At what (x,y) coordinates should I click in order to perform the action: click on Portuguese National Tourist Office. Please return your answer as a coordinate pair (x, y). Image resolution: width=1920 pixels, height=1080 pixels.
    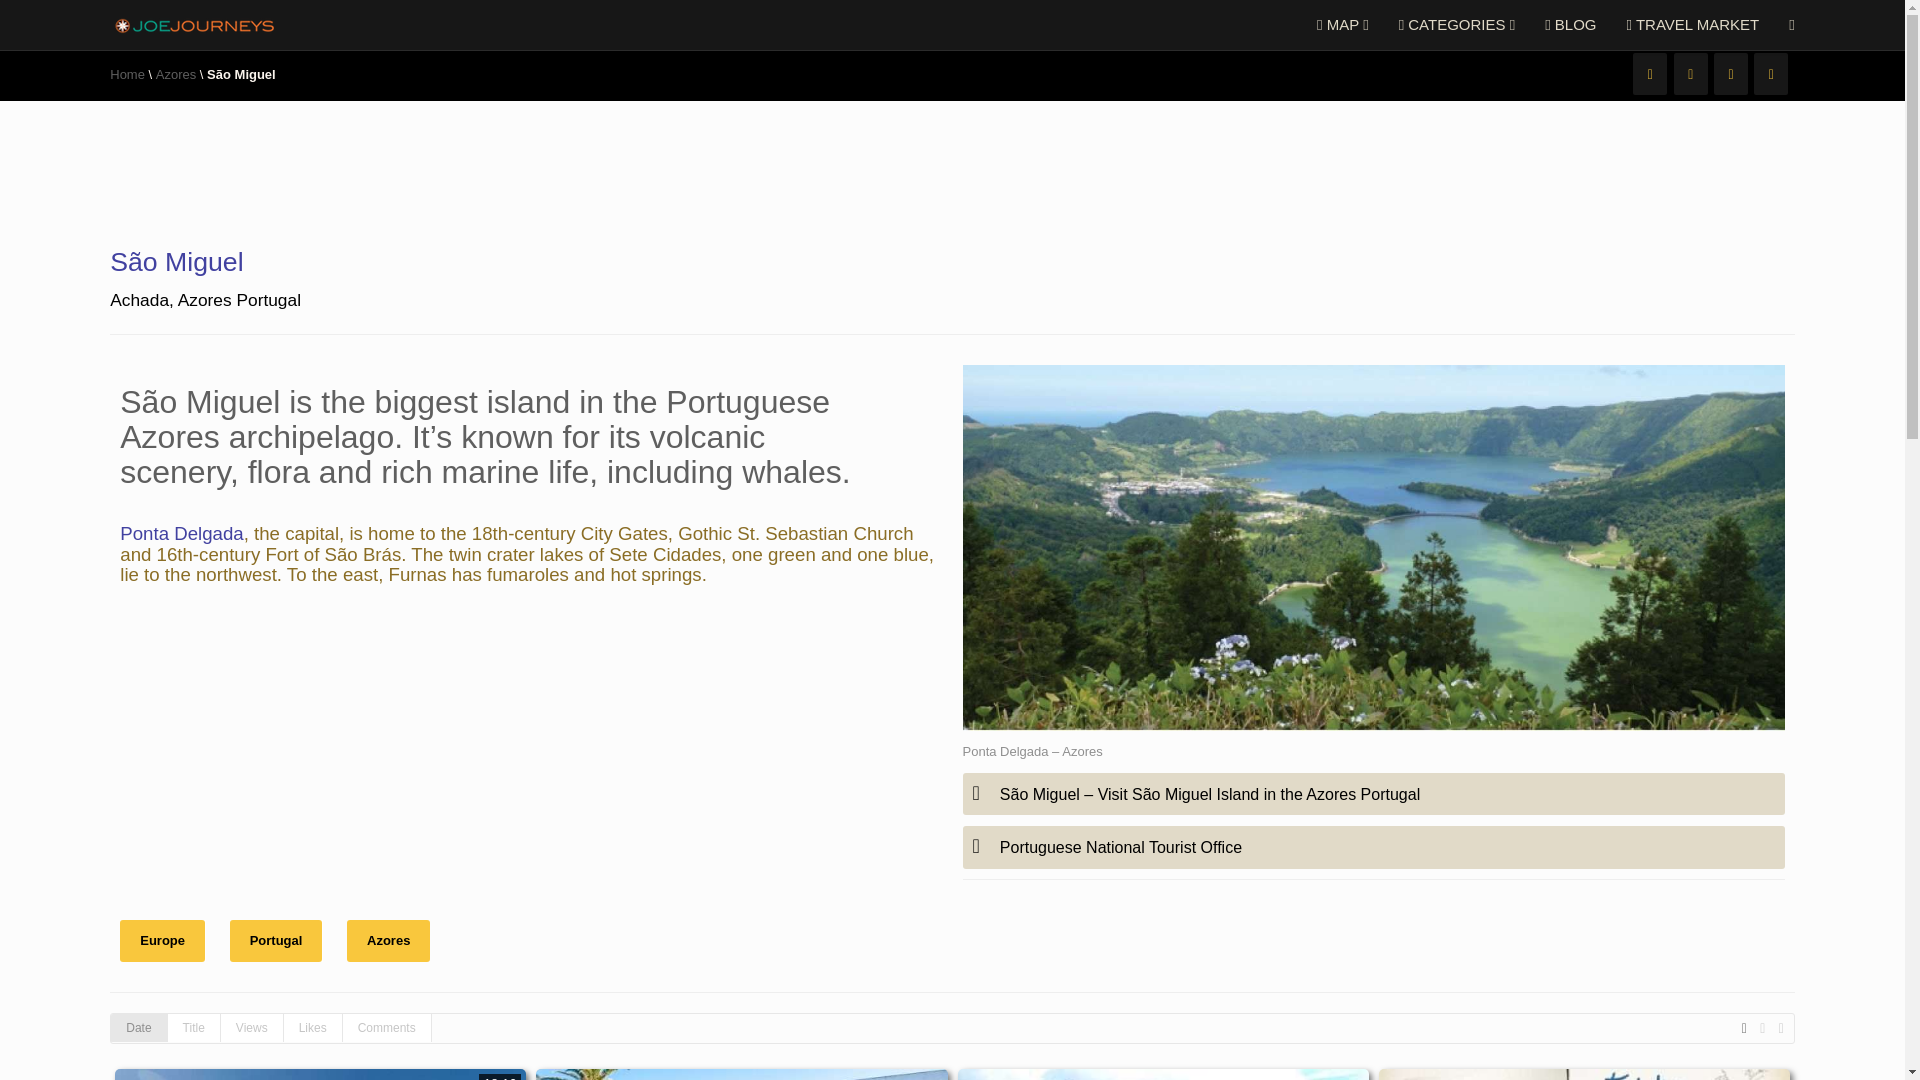
    Looking at the image, I should click on (1372, 847).